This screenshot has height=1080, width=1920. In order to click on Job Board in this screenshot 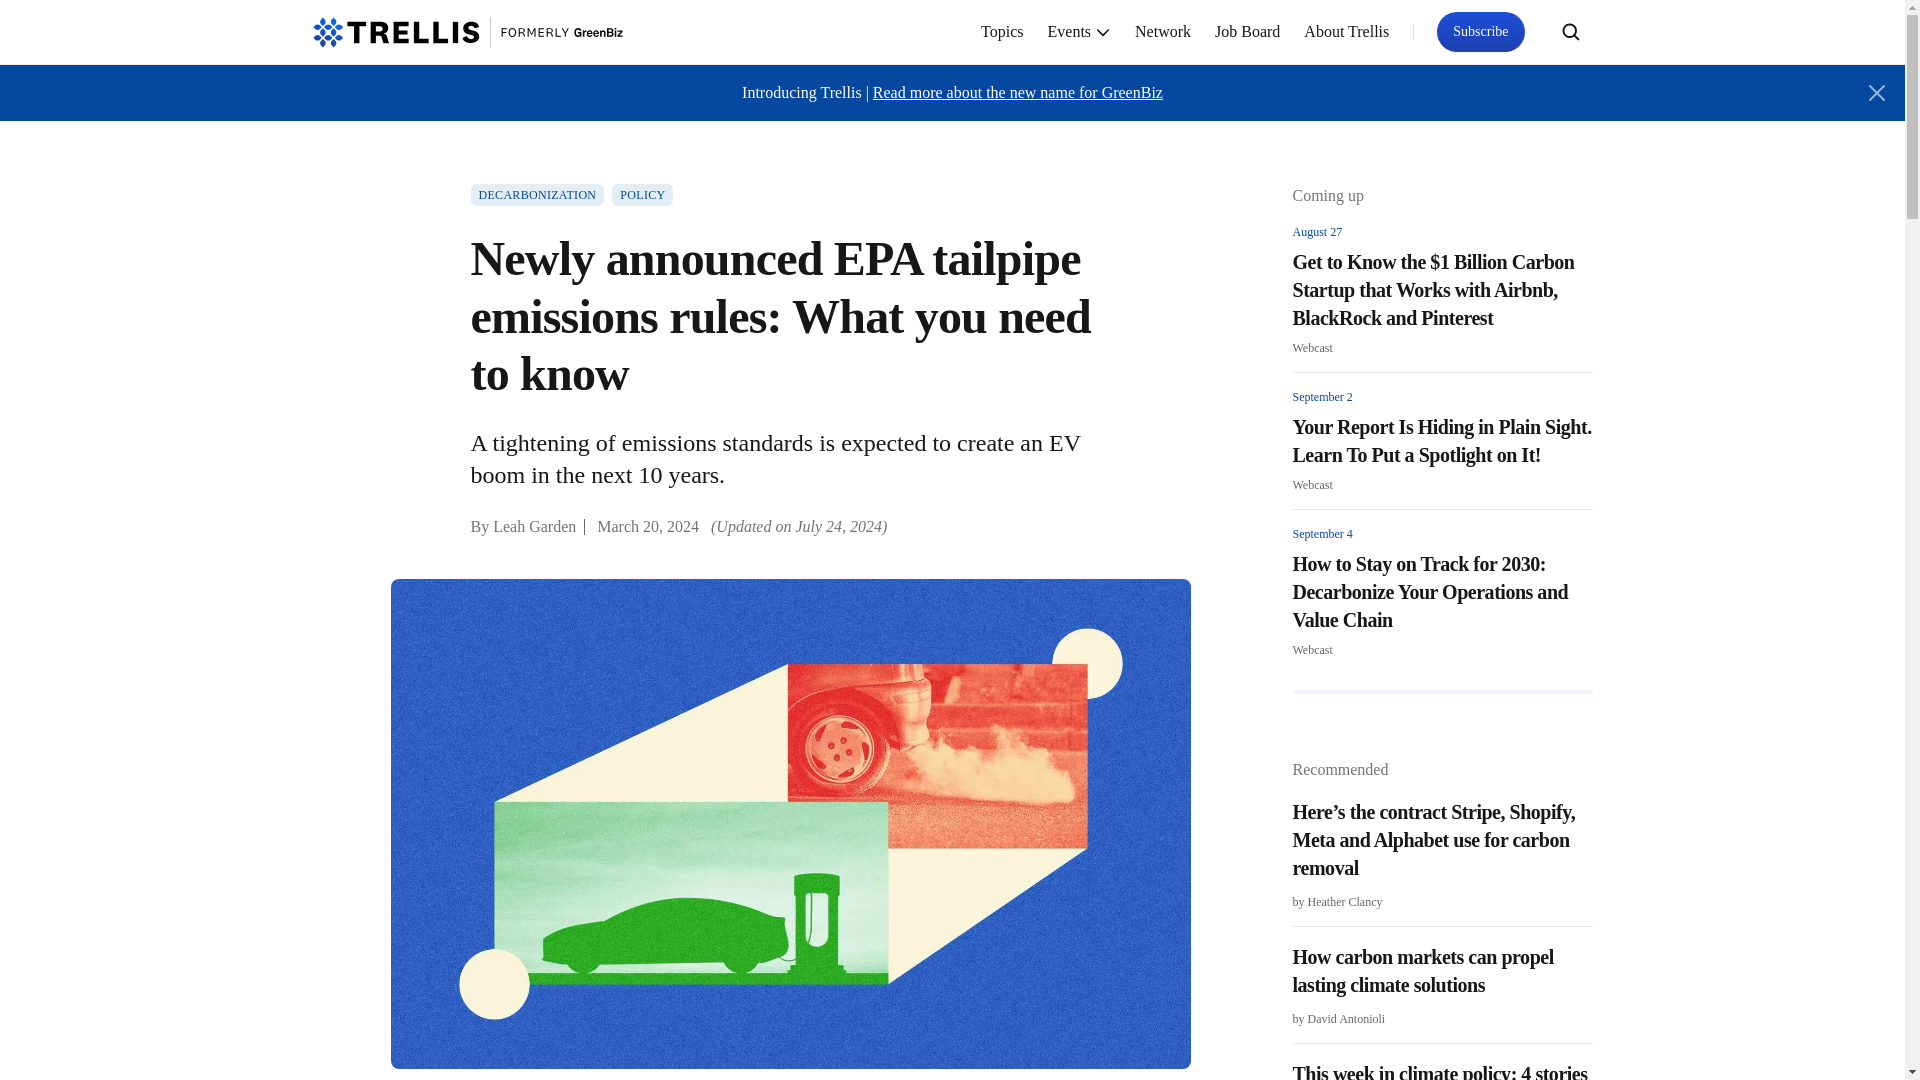, I will do `click(1248, 32)`.